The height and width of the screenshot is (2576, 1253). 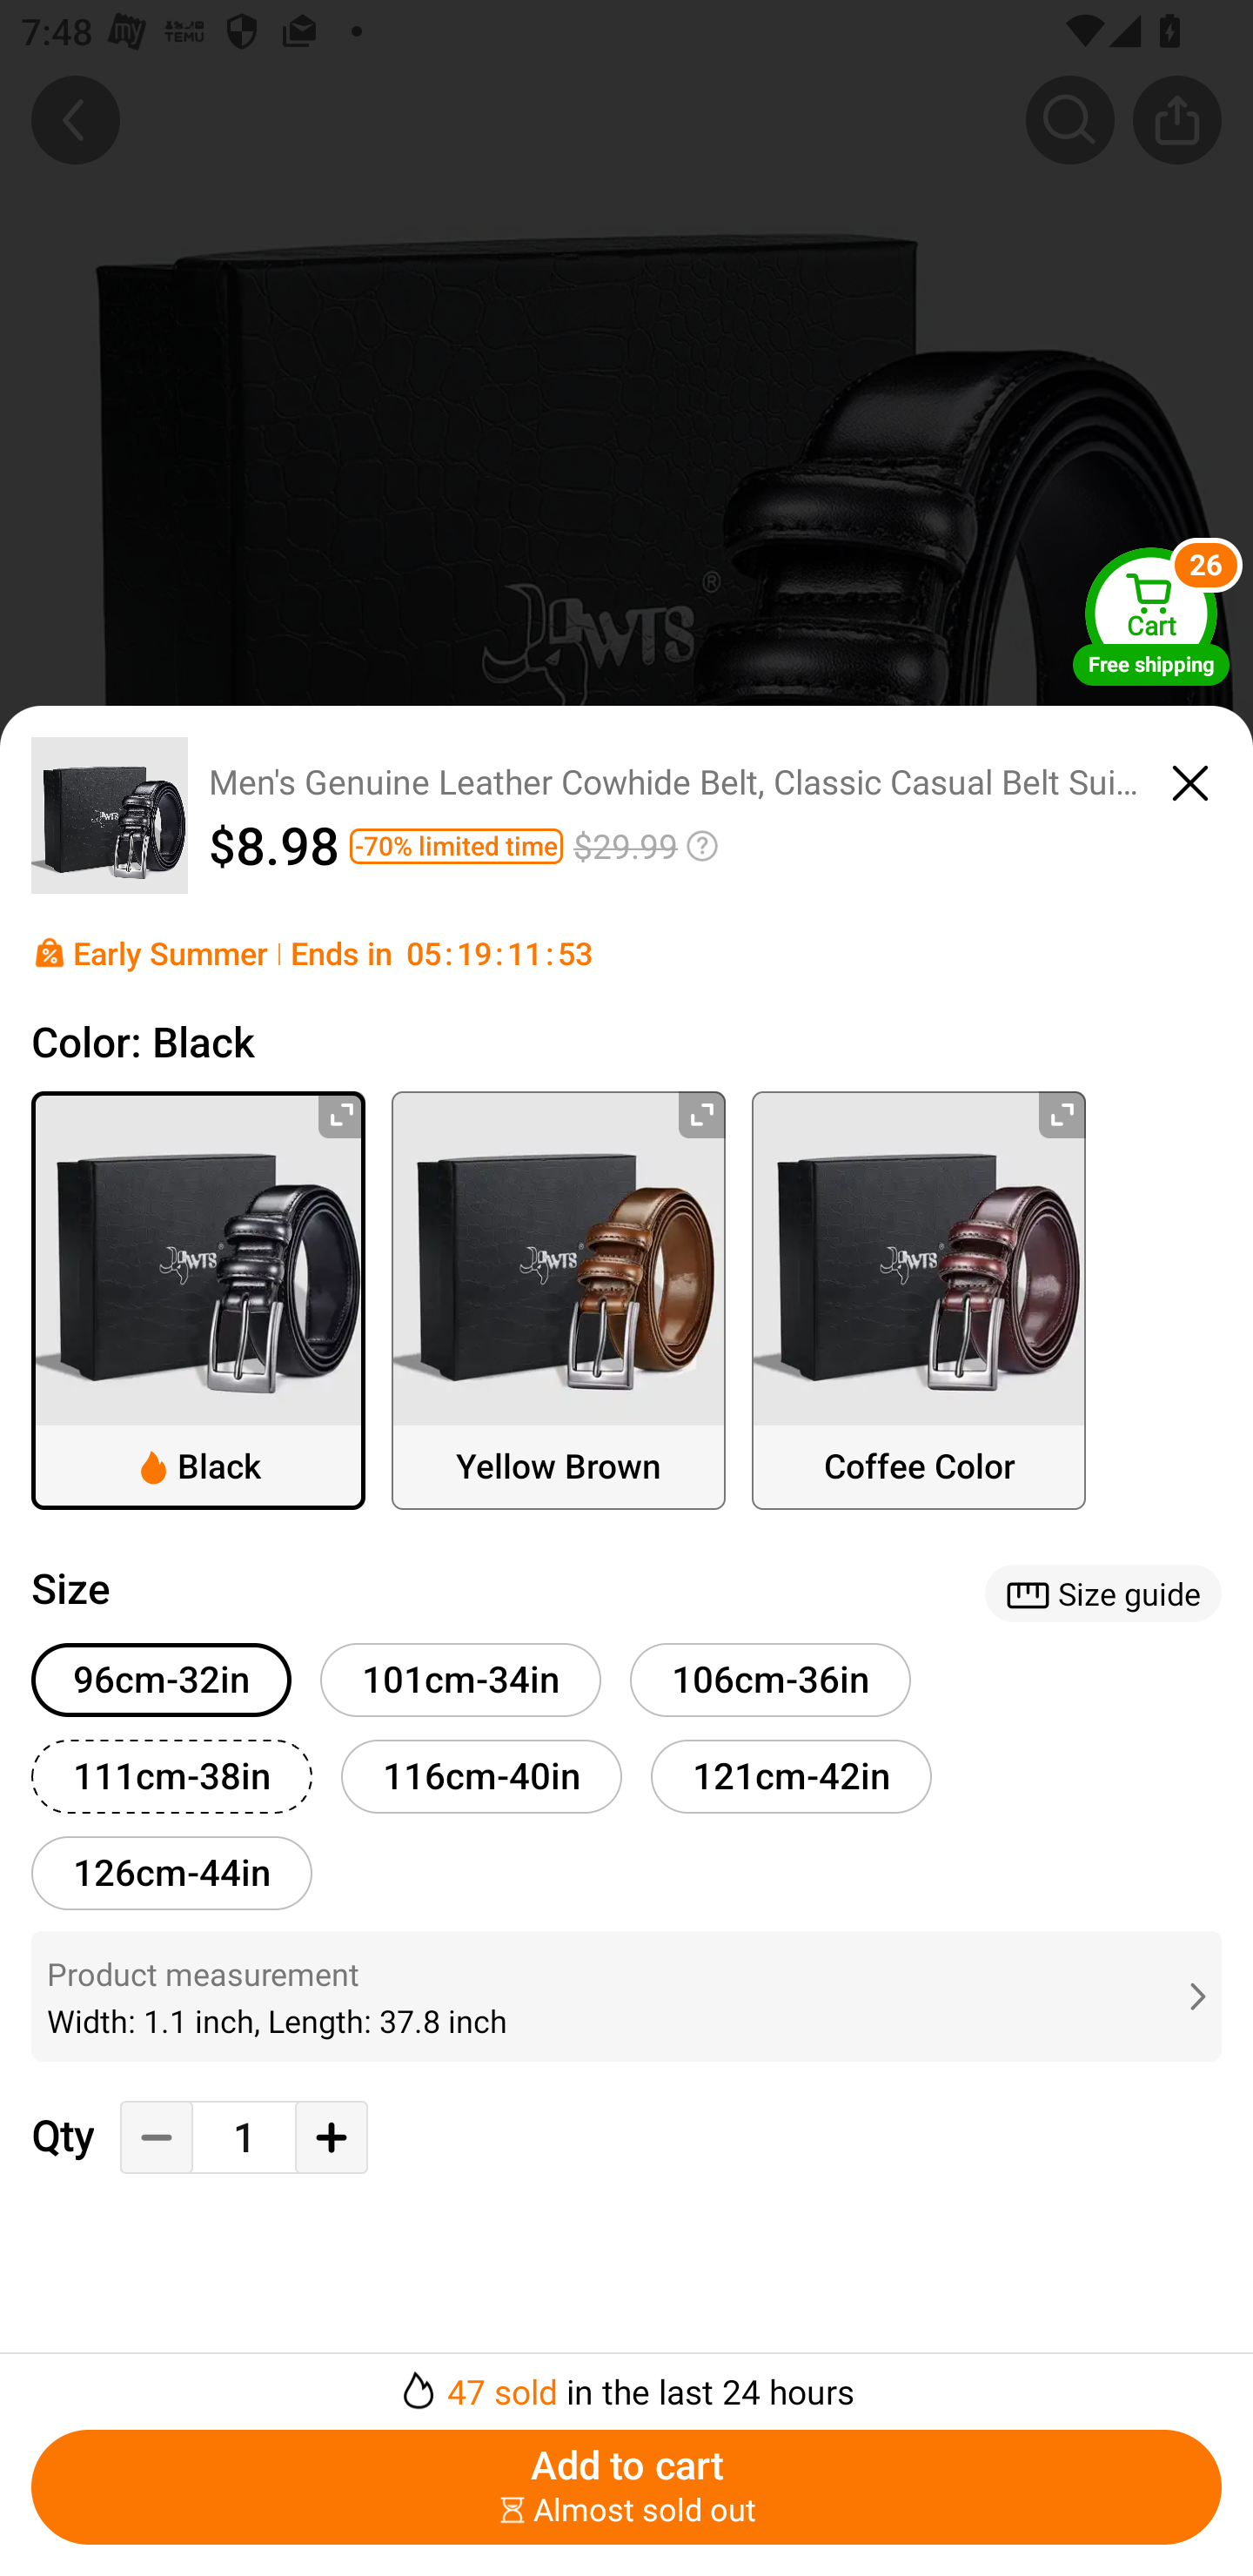 I want to click on Add Quantity Button, so click(x=331, y=2137).